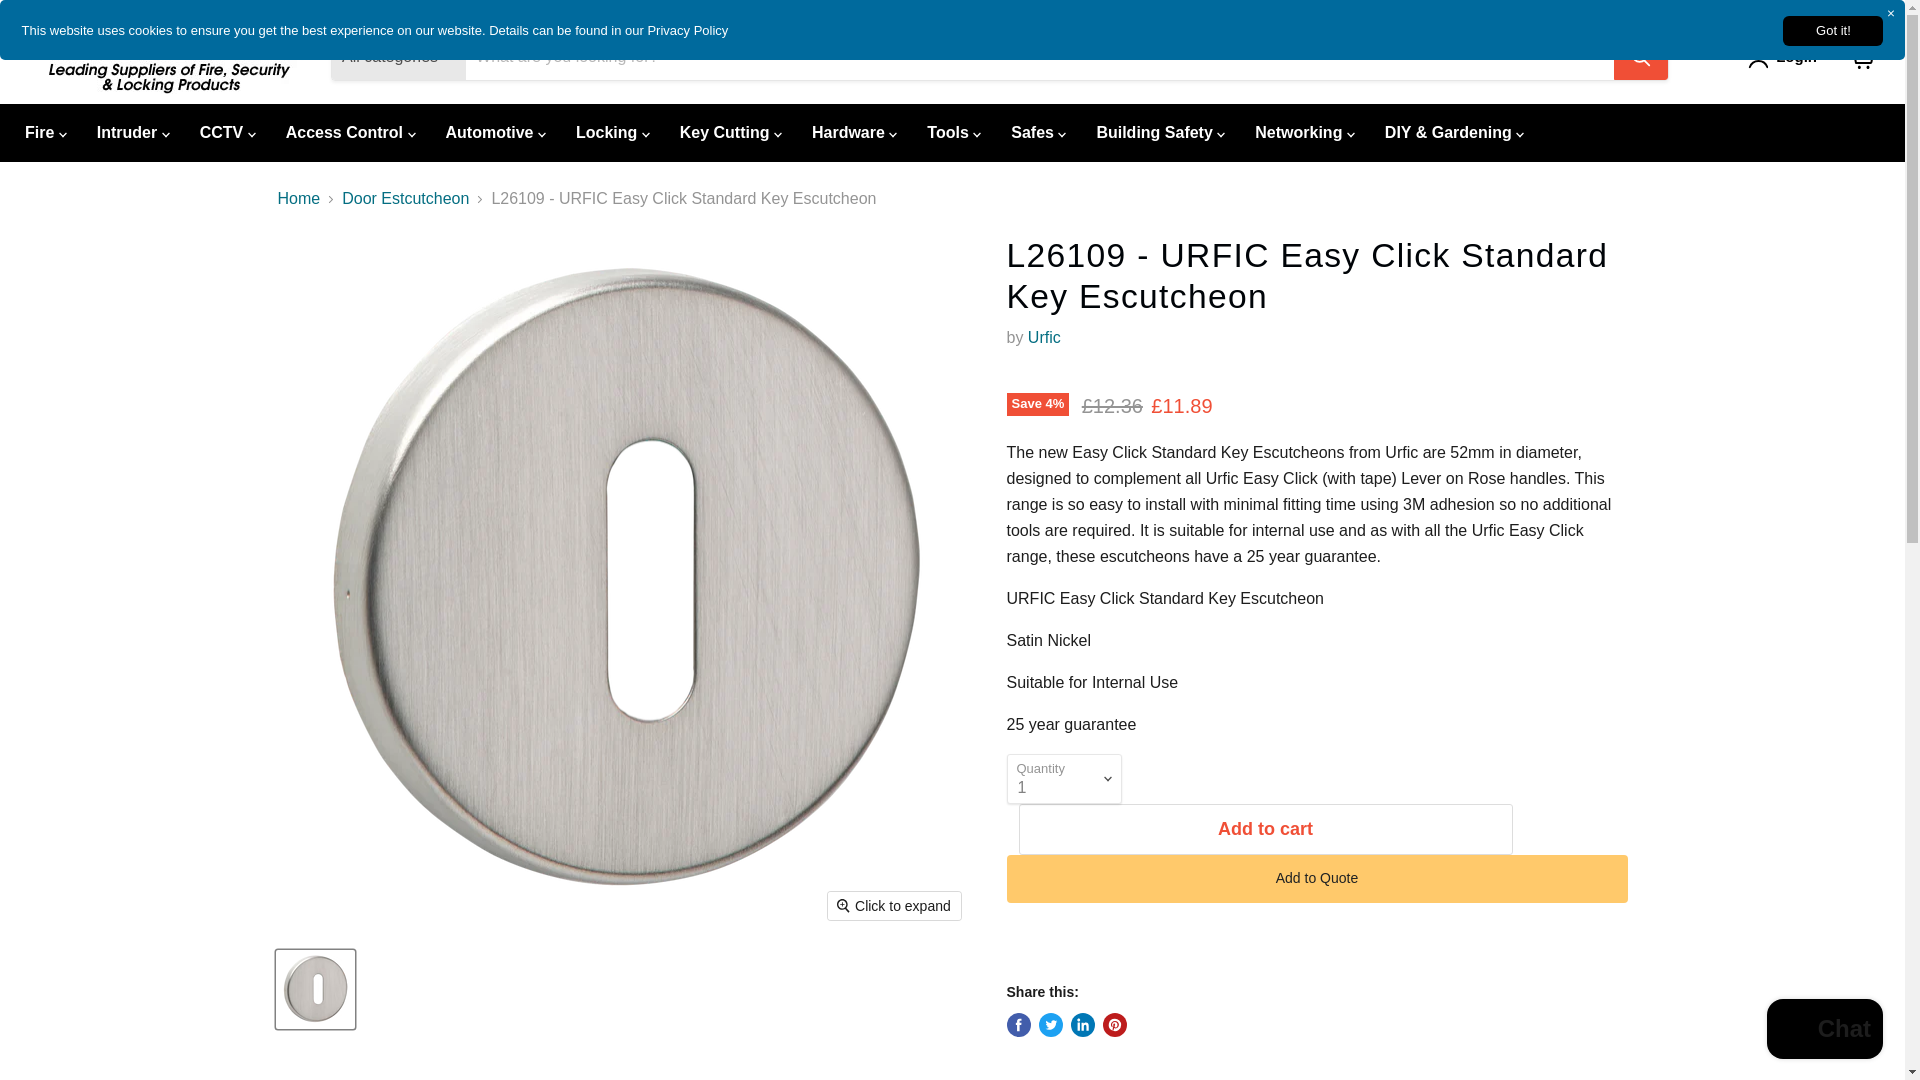  What do you see at coordinates (1862, 56) in the screenshot?
I see `View cart` at bounding box center [1862, 56].